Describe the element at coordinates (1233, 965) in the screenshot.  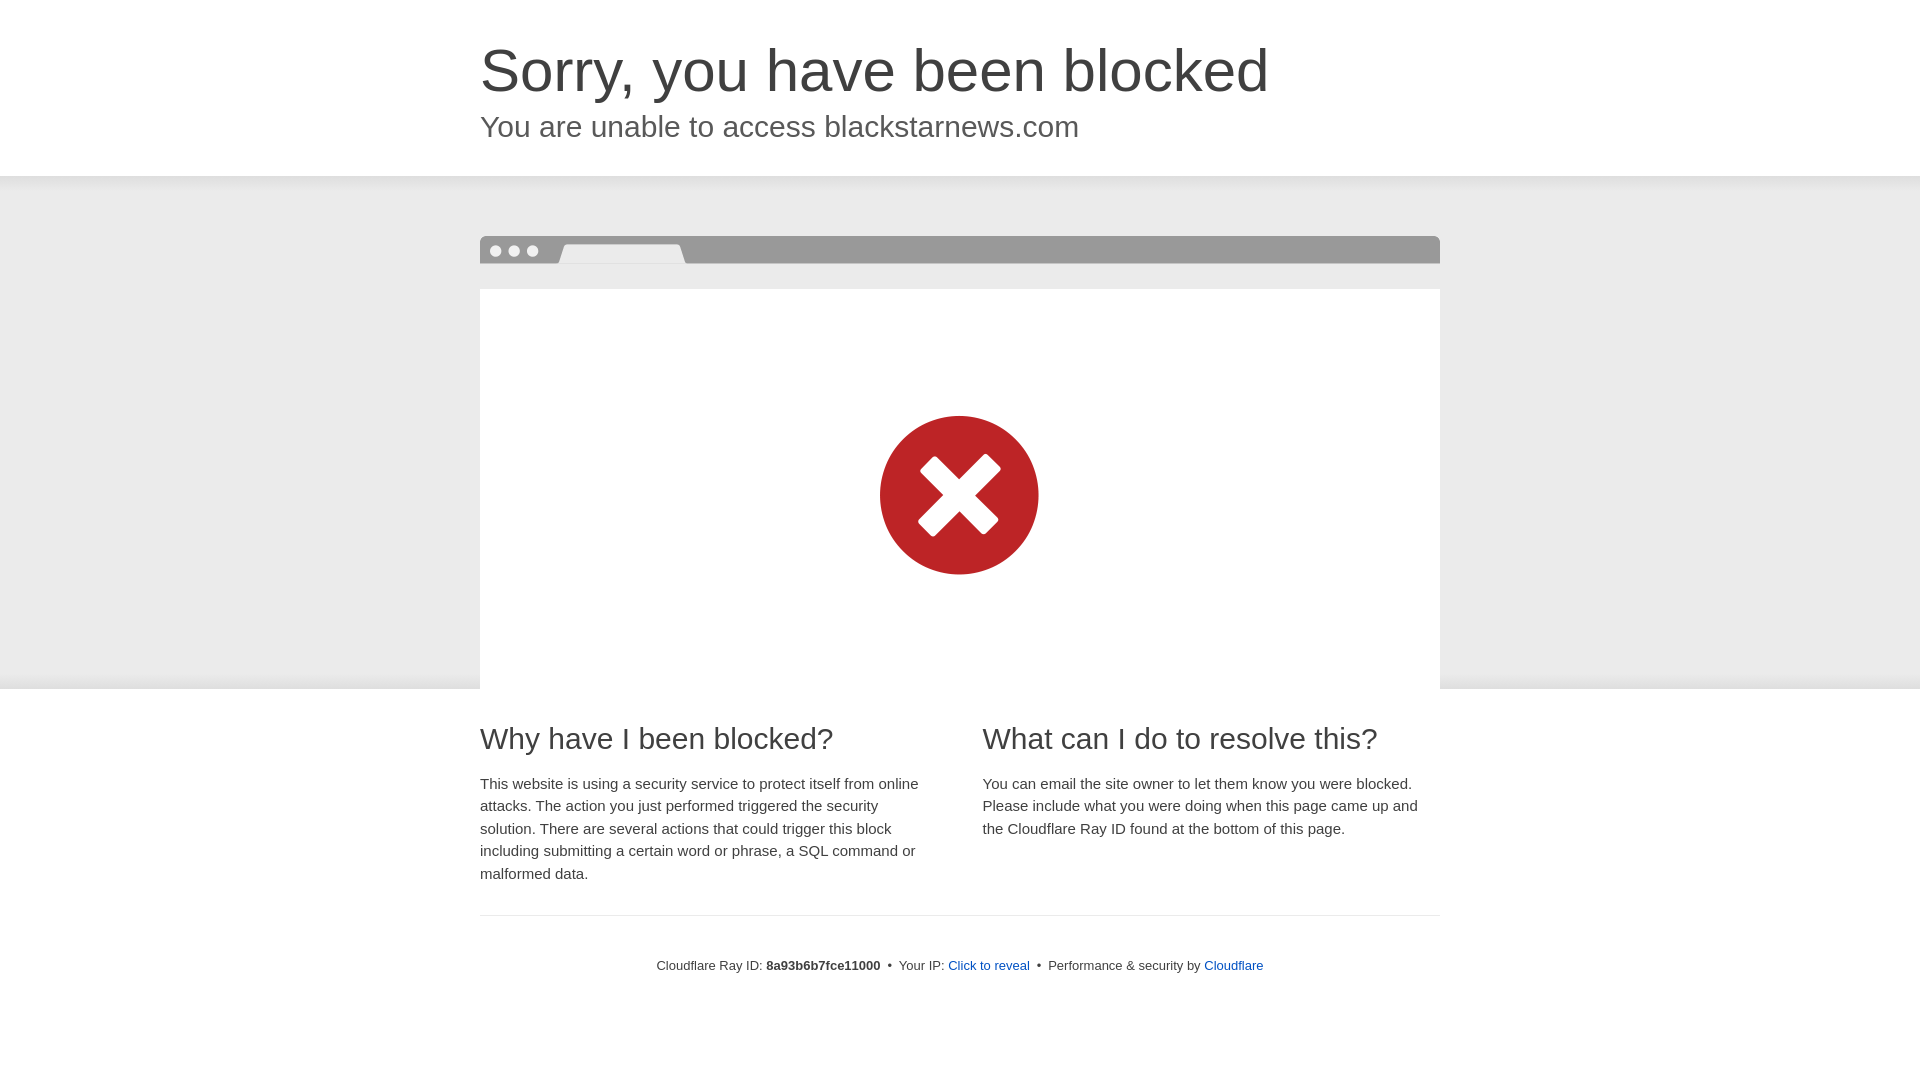
I see `Cloudflare` at that location.